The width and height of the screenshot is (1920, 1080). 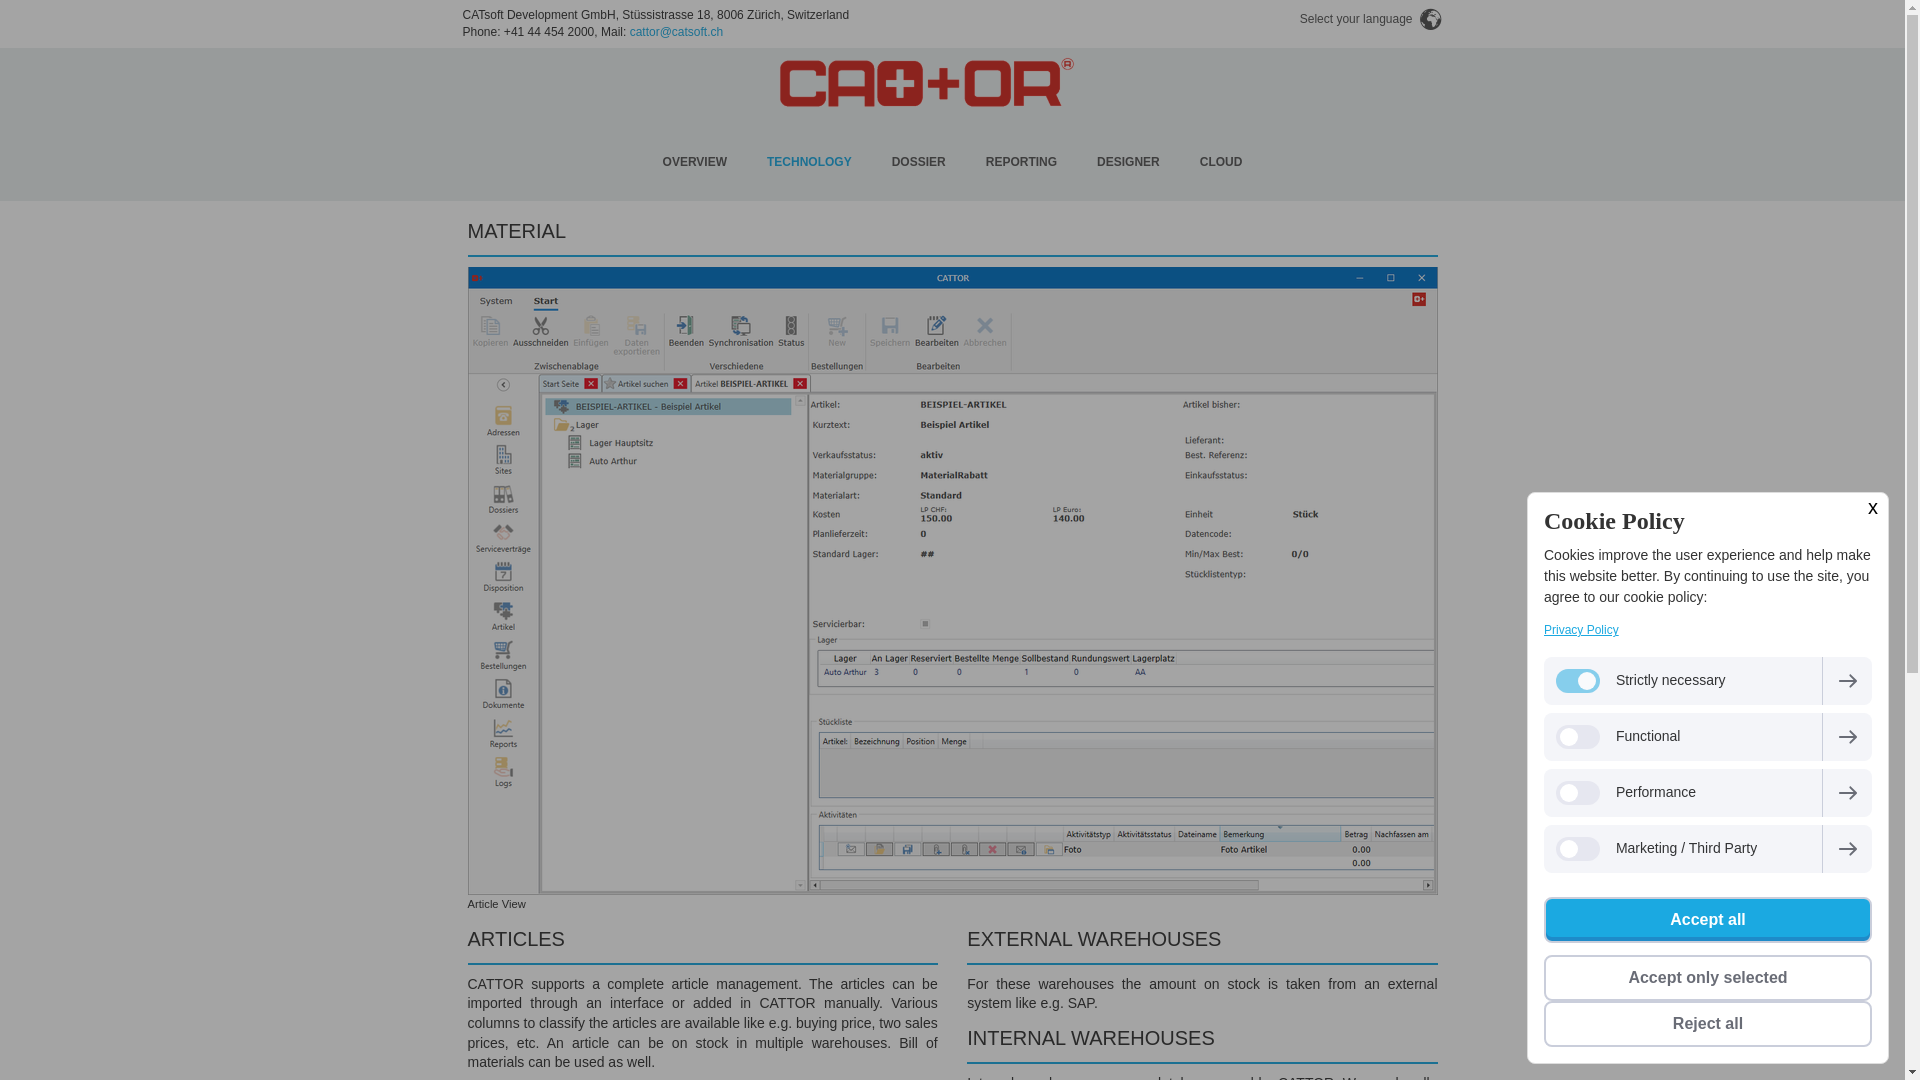 What do you see at coordinates (1368, 20) in the screenshot?
I see `Select your language` at bounding box center [1368, 20].